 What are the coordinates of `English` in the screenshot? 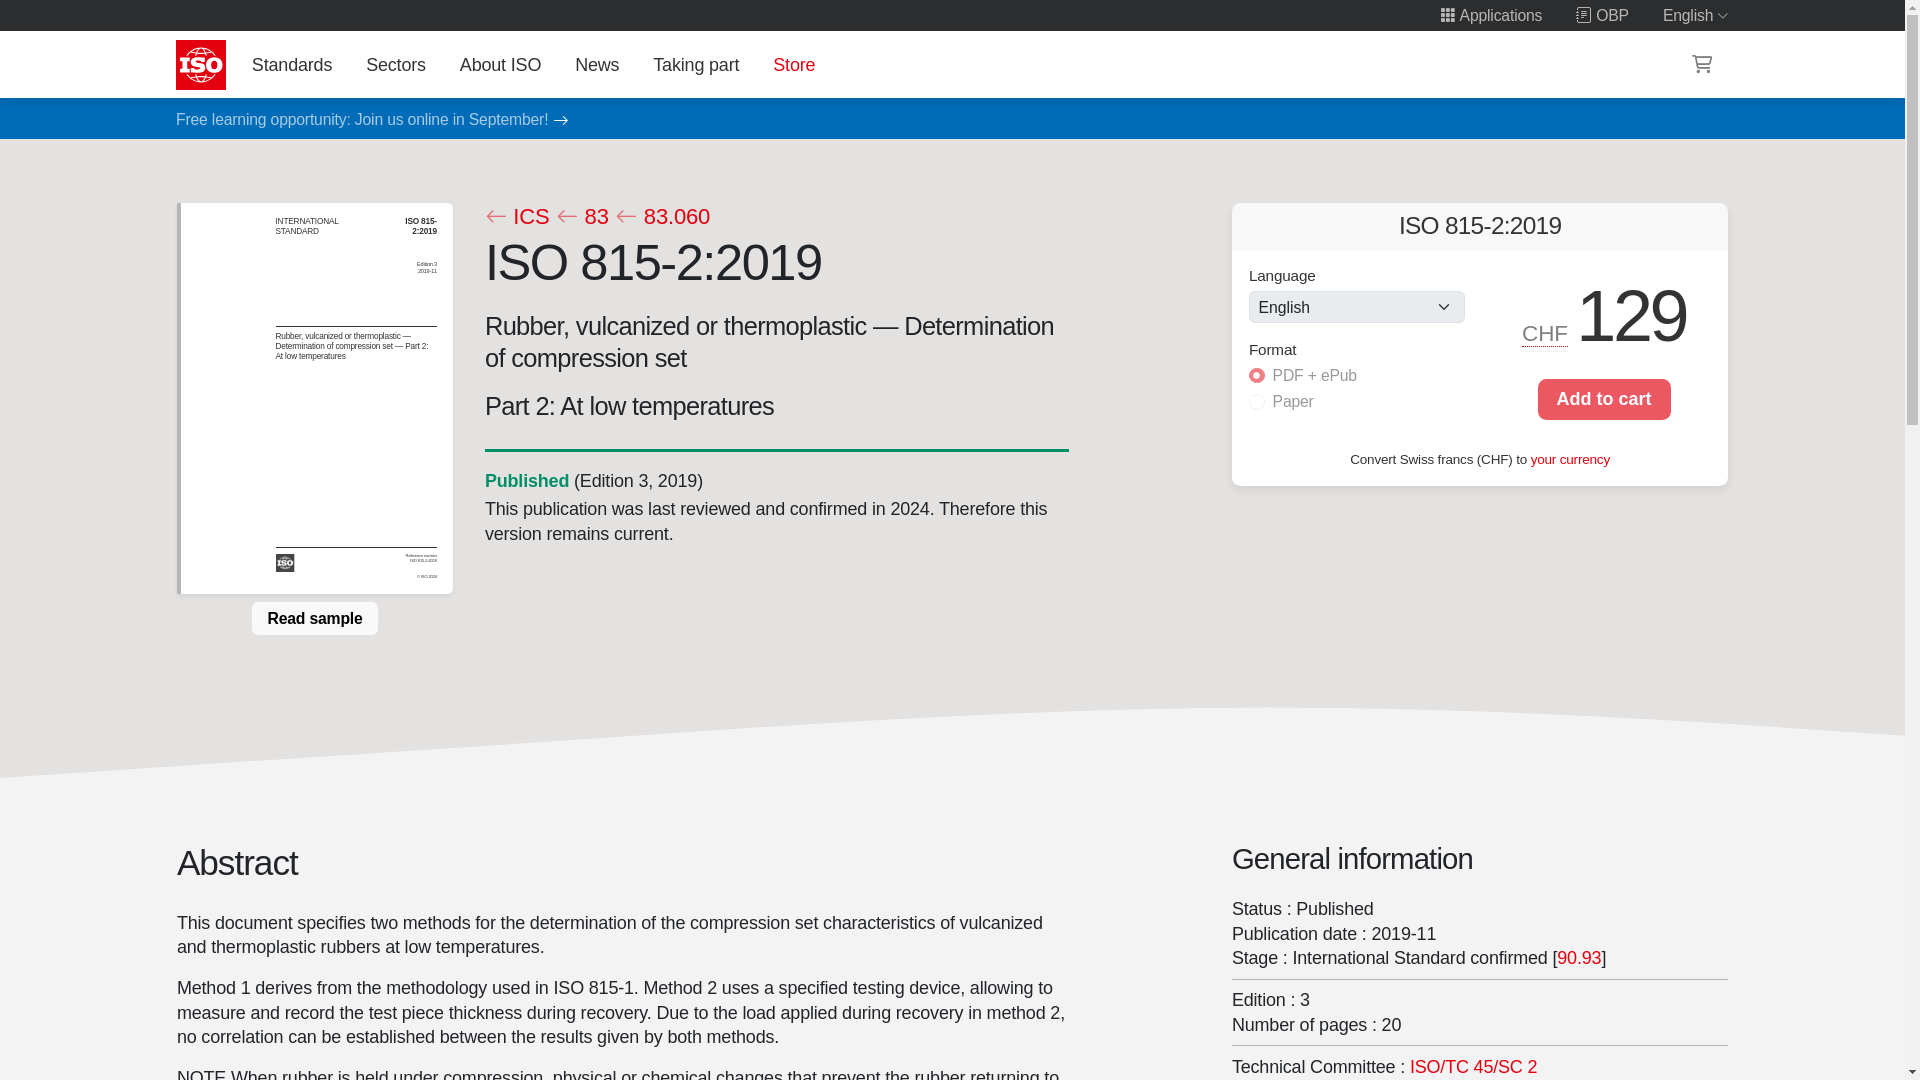 It's located at (1696, 15).